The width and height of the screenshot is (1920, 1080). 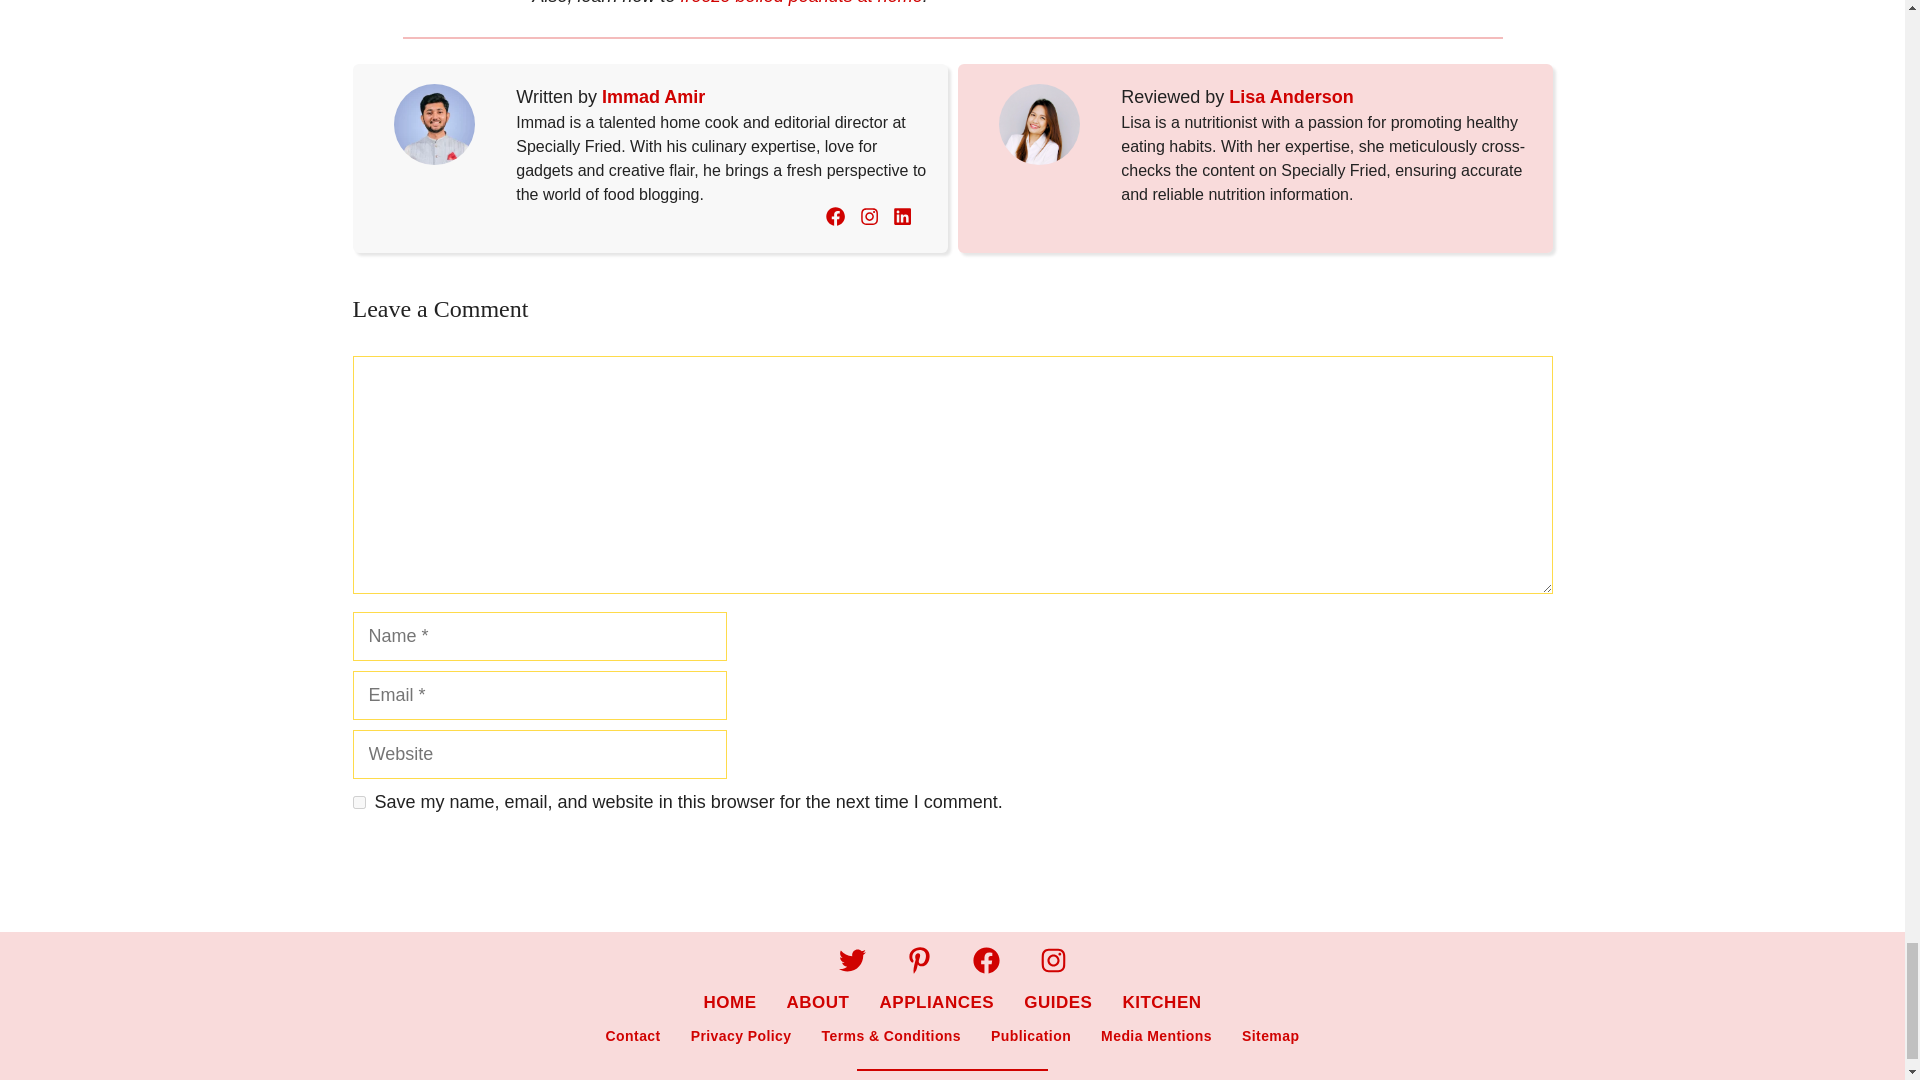 What do you see at coordinates (358, 802) in the screenshot?
I see `yes` at bounding box center [358, 802].